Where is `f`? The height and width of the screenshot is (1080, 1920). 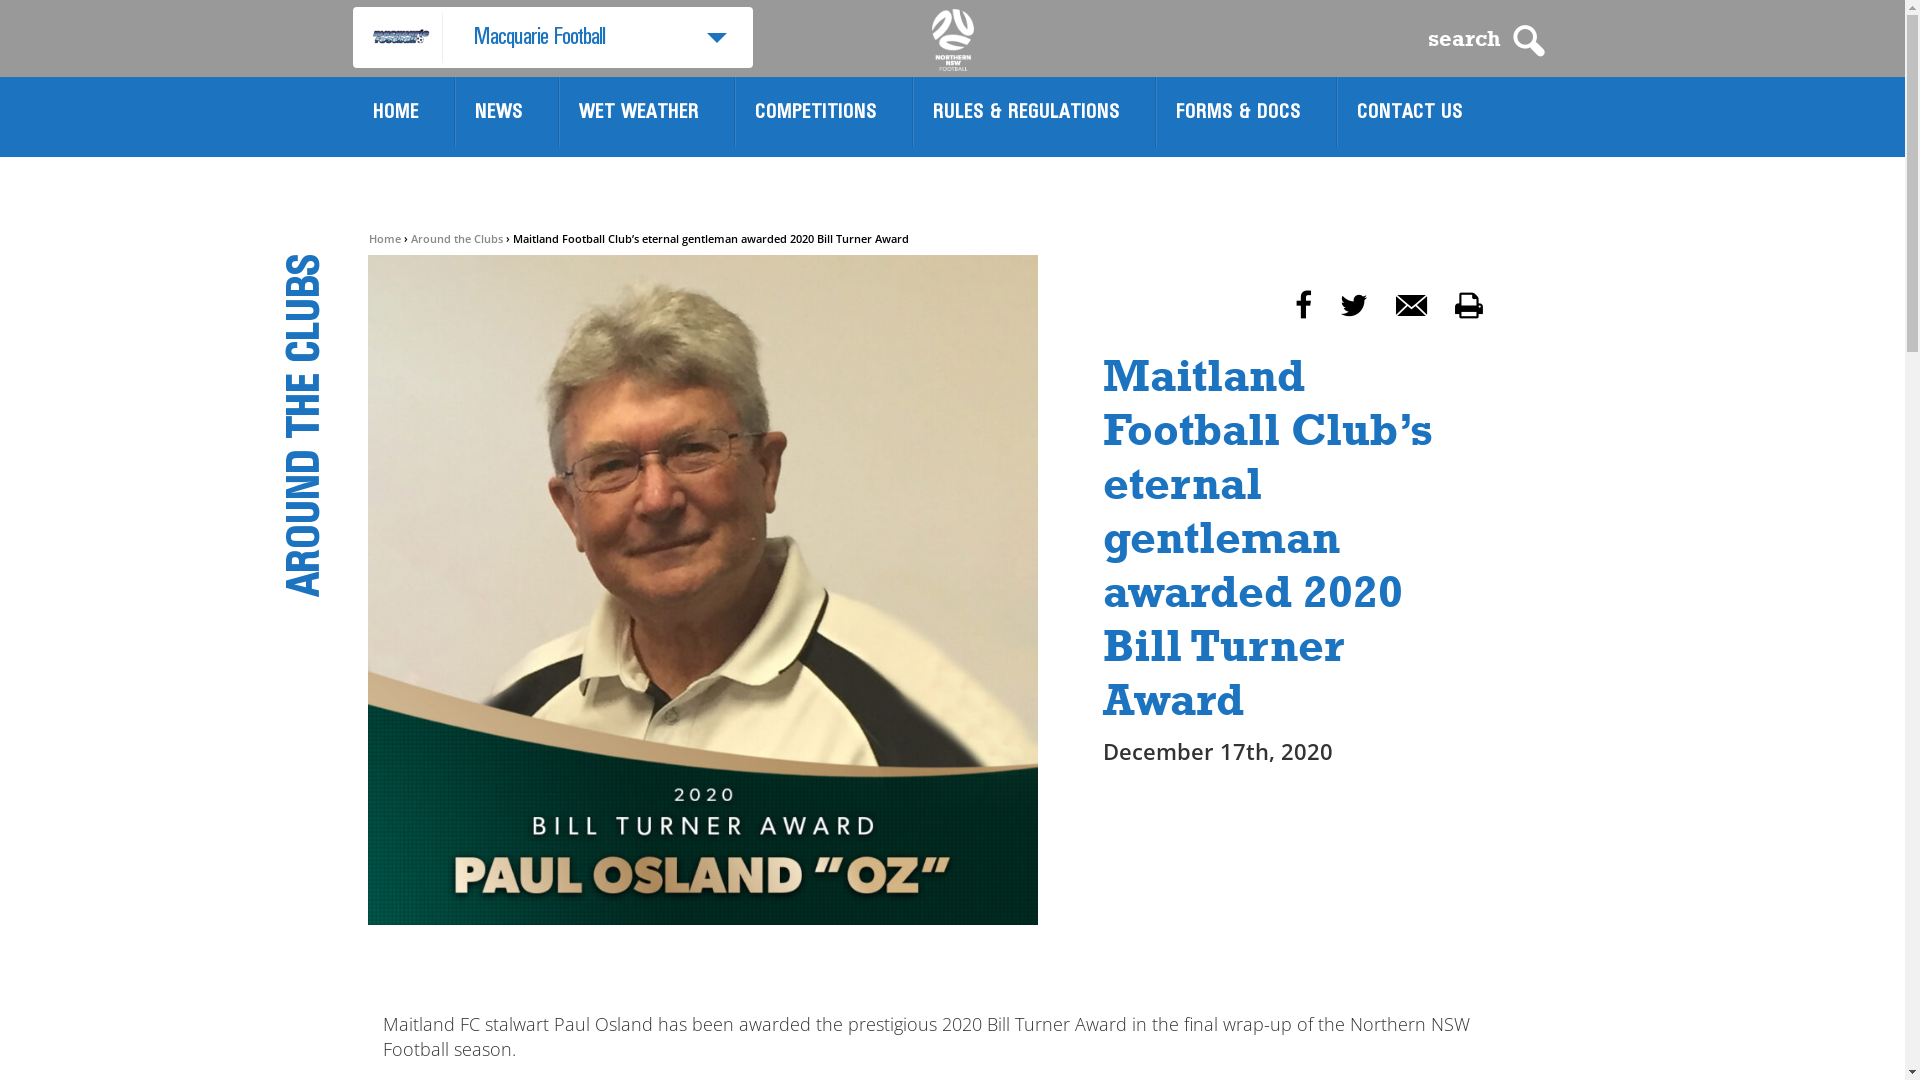 f is located at coordinates (1302, 306).